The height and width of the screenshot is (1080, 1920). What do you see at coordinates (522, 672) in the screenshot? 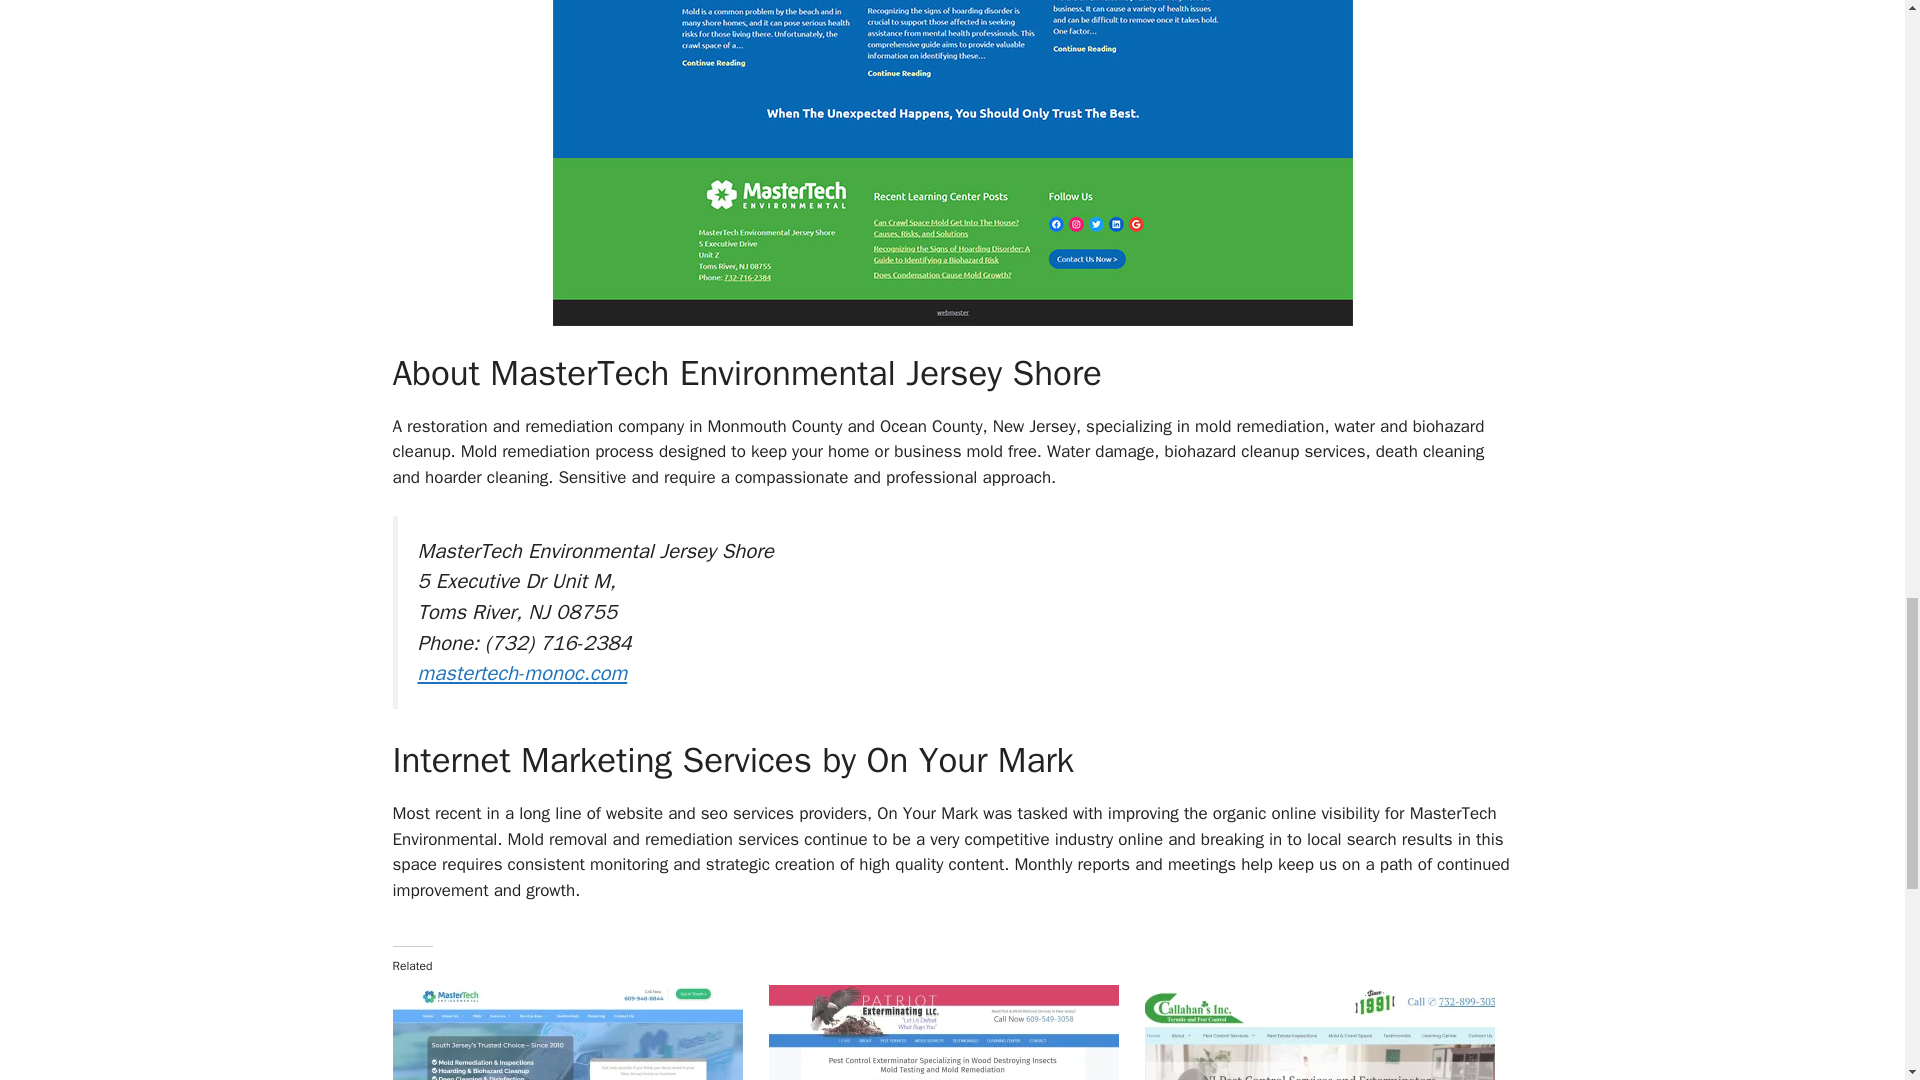
I see `mastertech-monoc.com` at bounding box center [522, 672].